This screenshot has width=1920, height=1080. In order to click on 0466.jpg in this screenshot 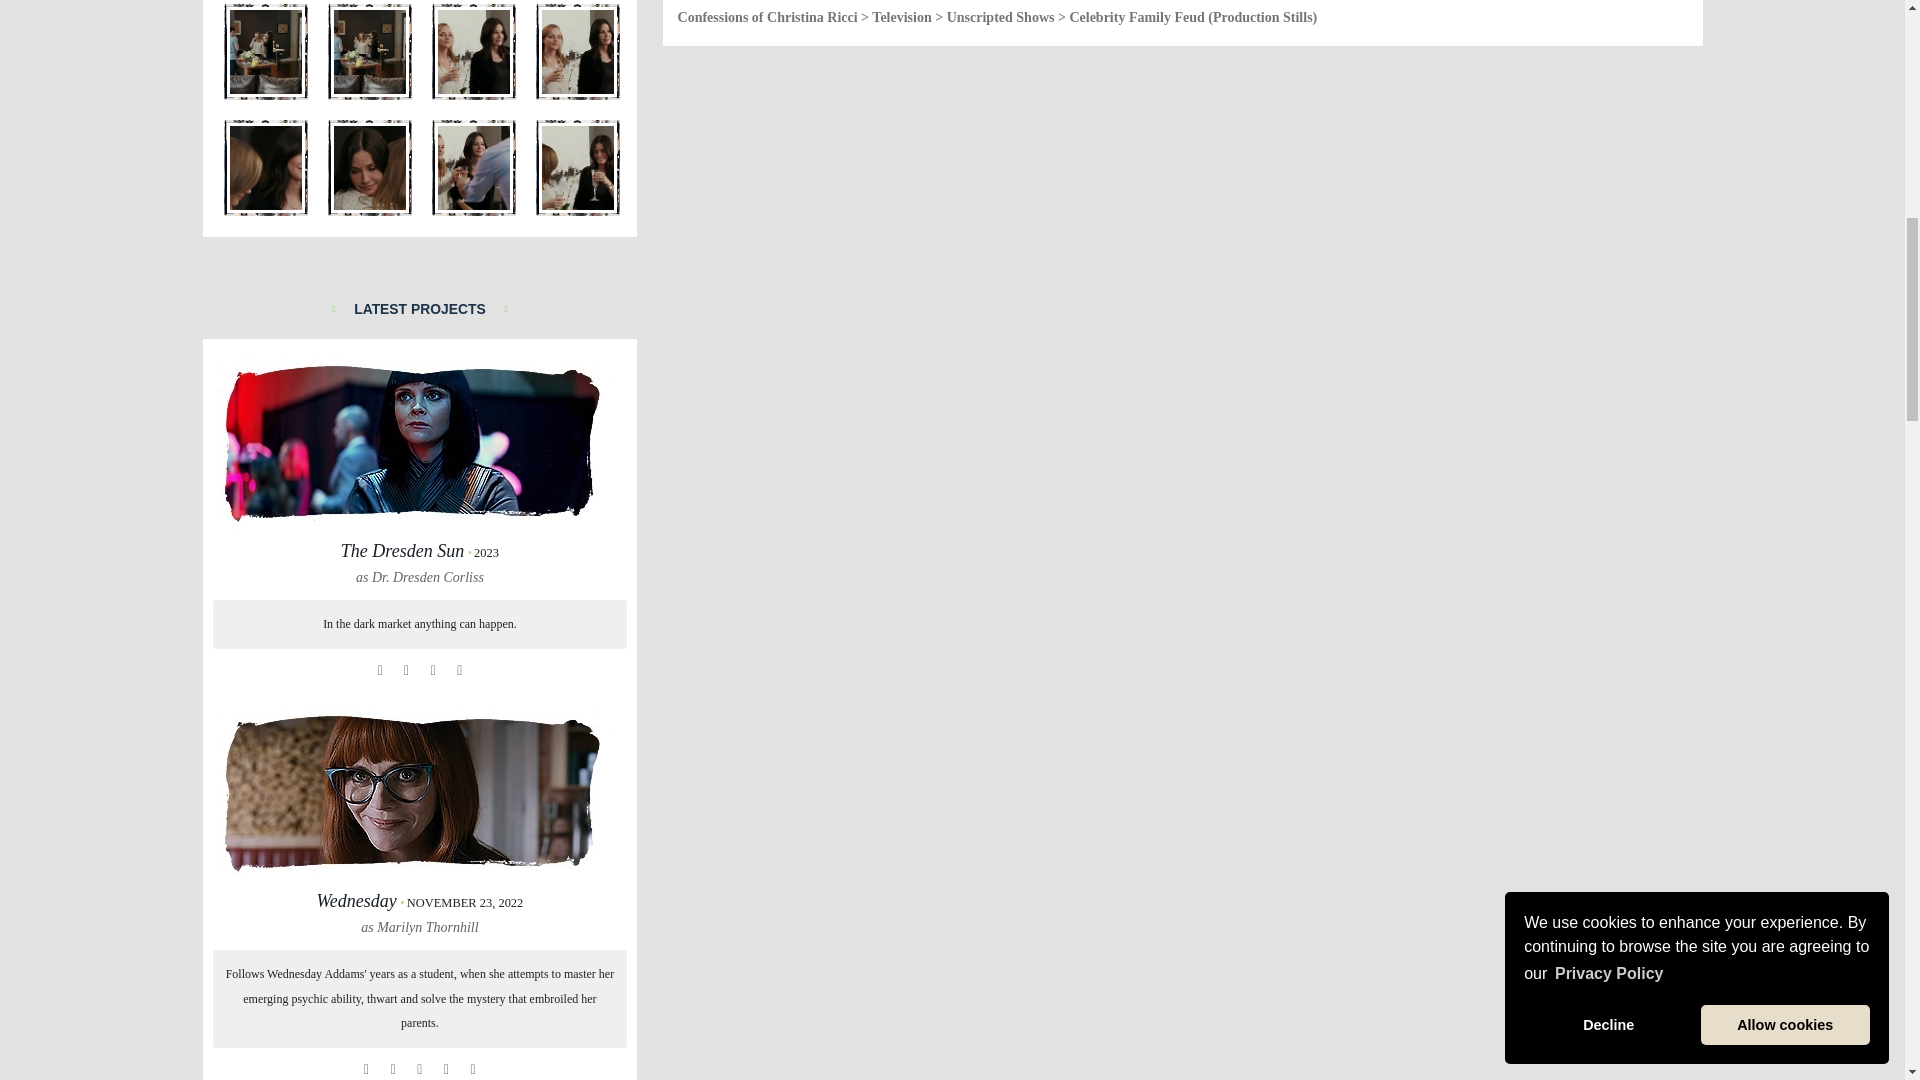, I will do `click(578, 168)`.